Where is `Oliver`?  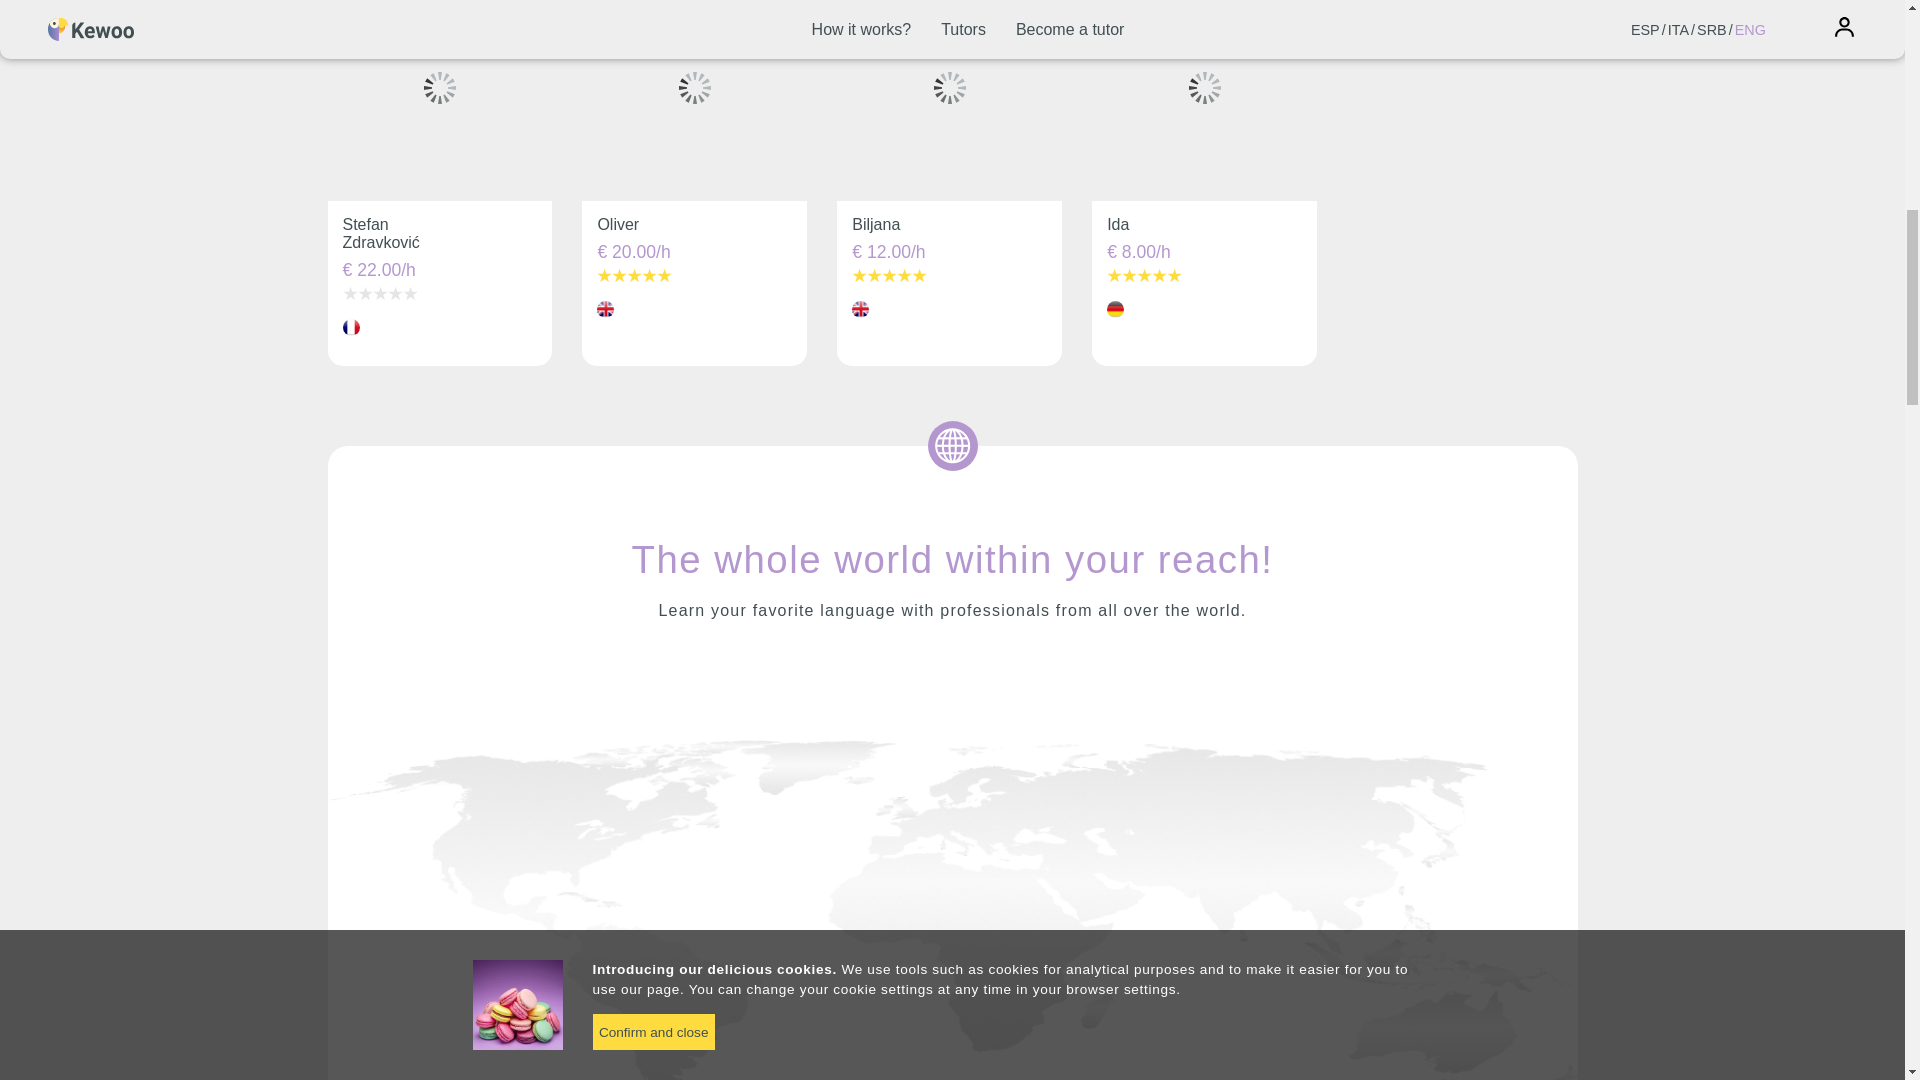
Oliver is located at coordinates (694, 100).